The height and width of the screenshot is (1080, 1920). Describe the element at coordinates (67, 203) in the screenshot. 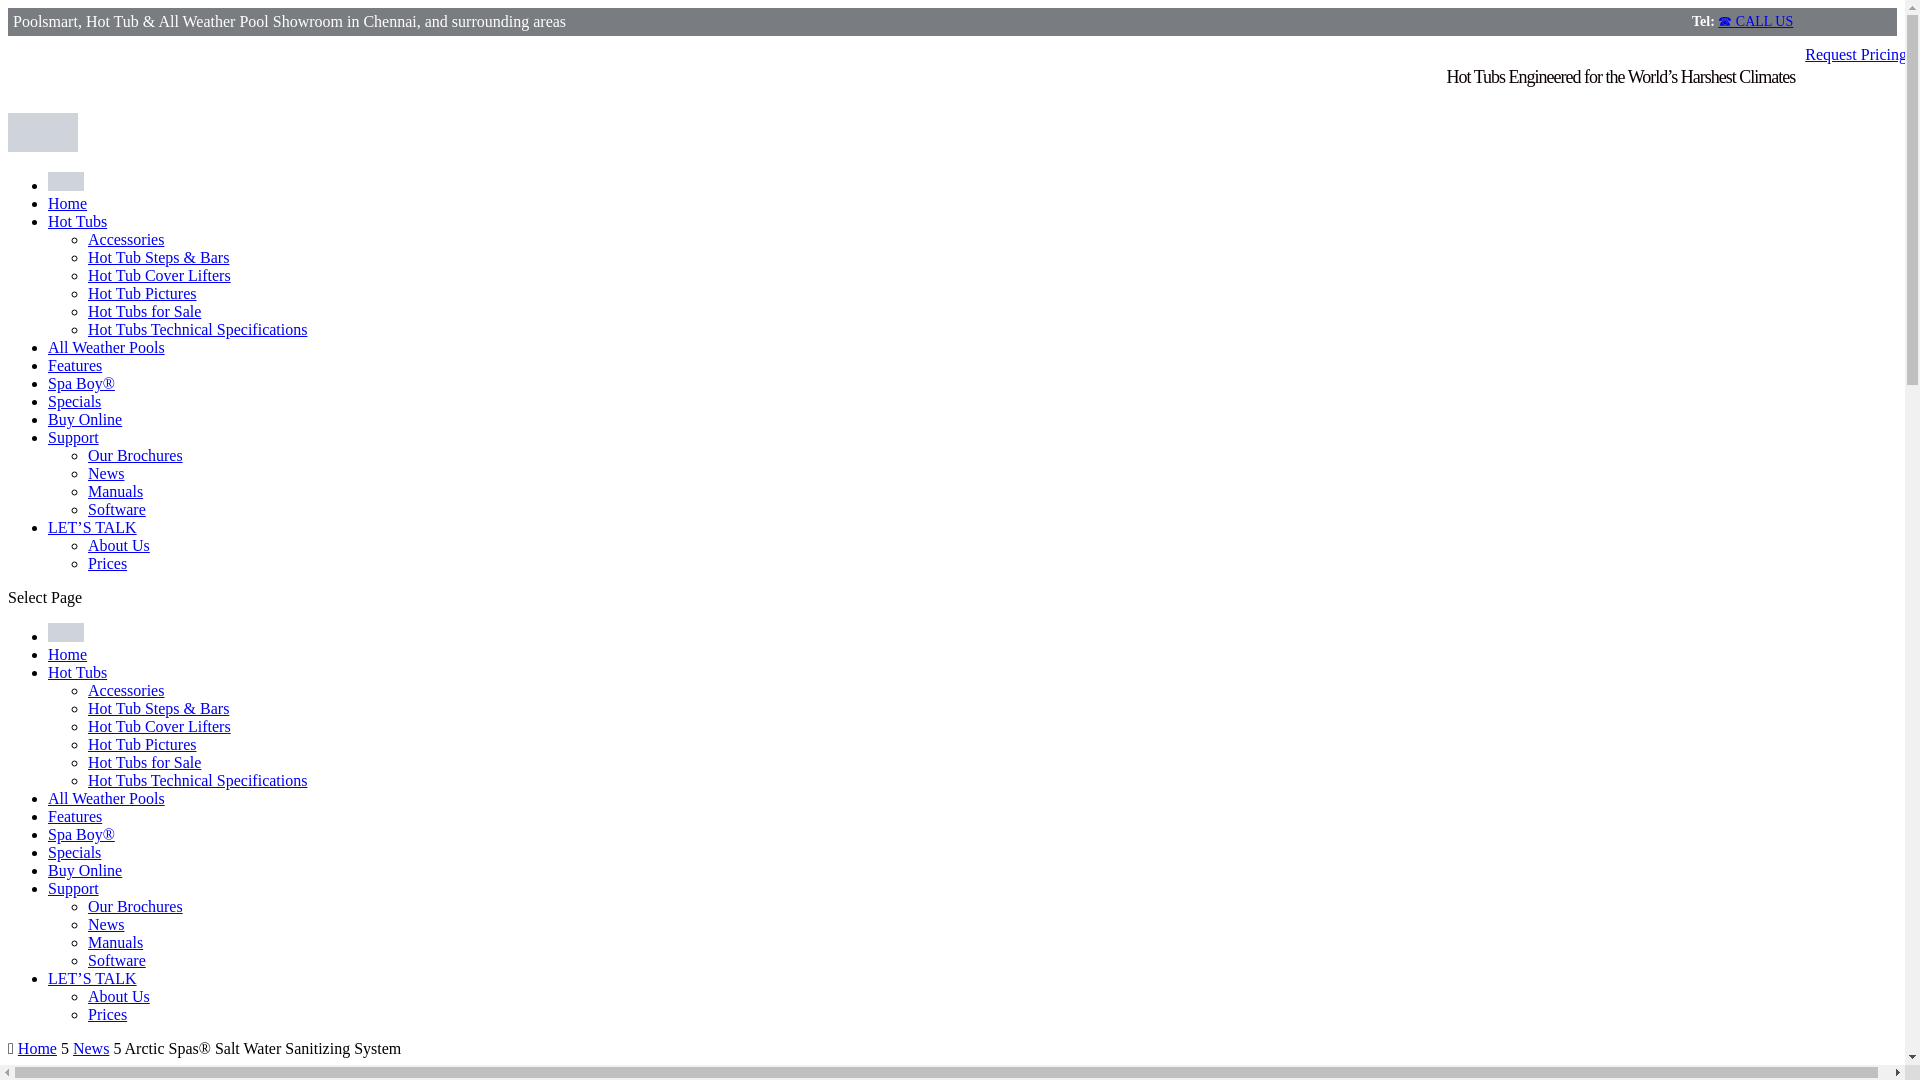

I see `Return to the home page` at that location.